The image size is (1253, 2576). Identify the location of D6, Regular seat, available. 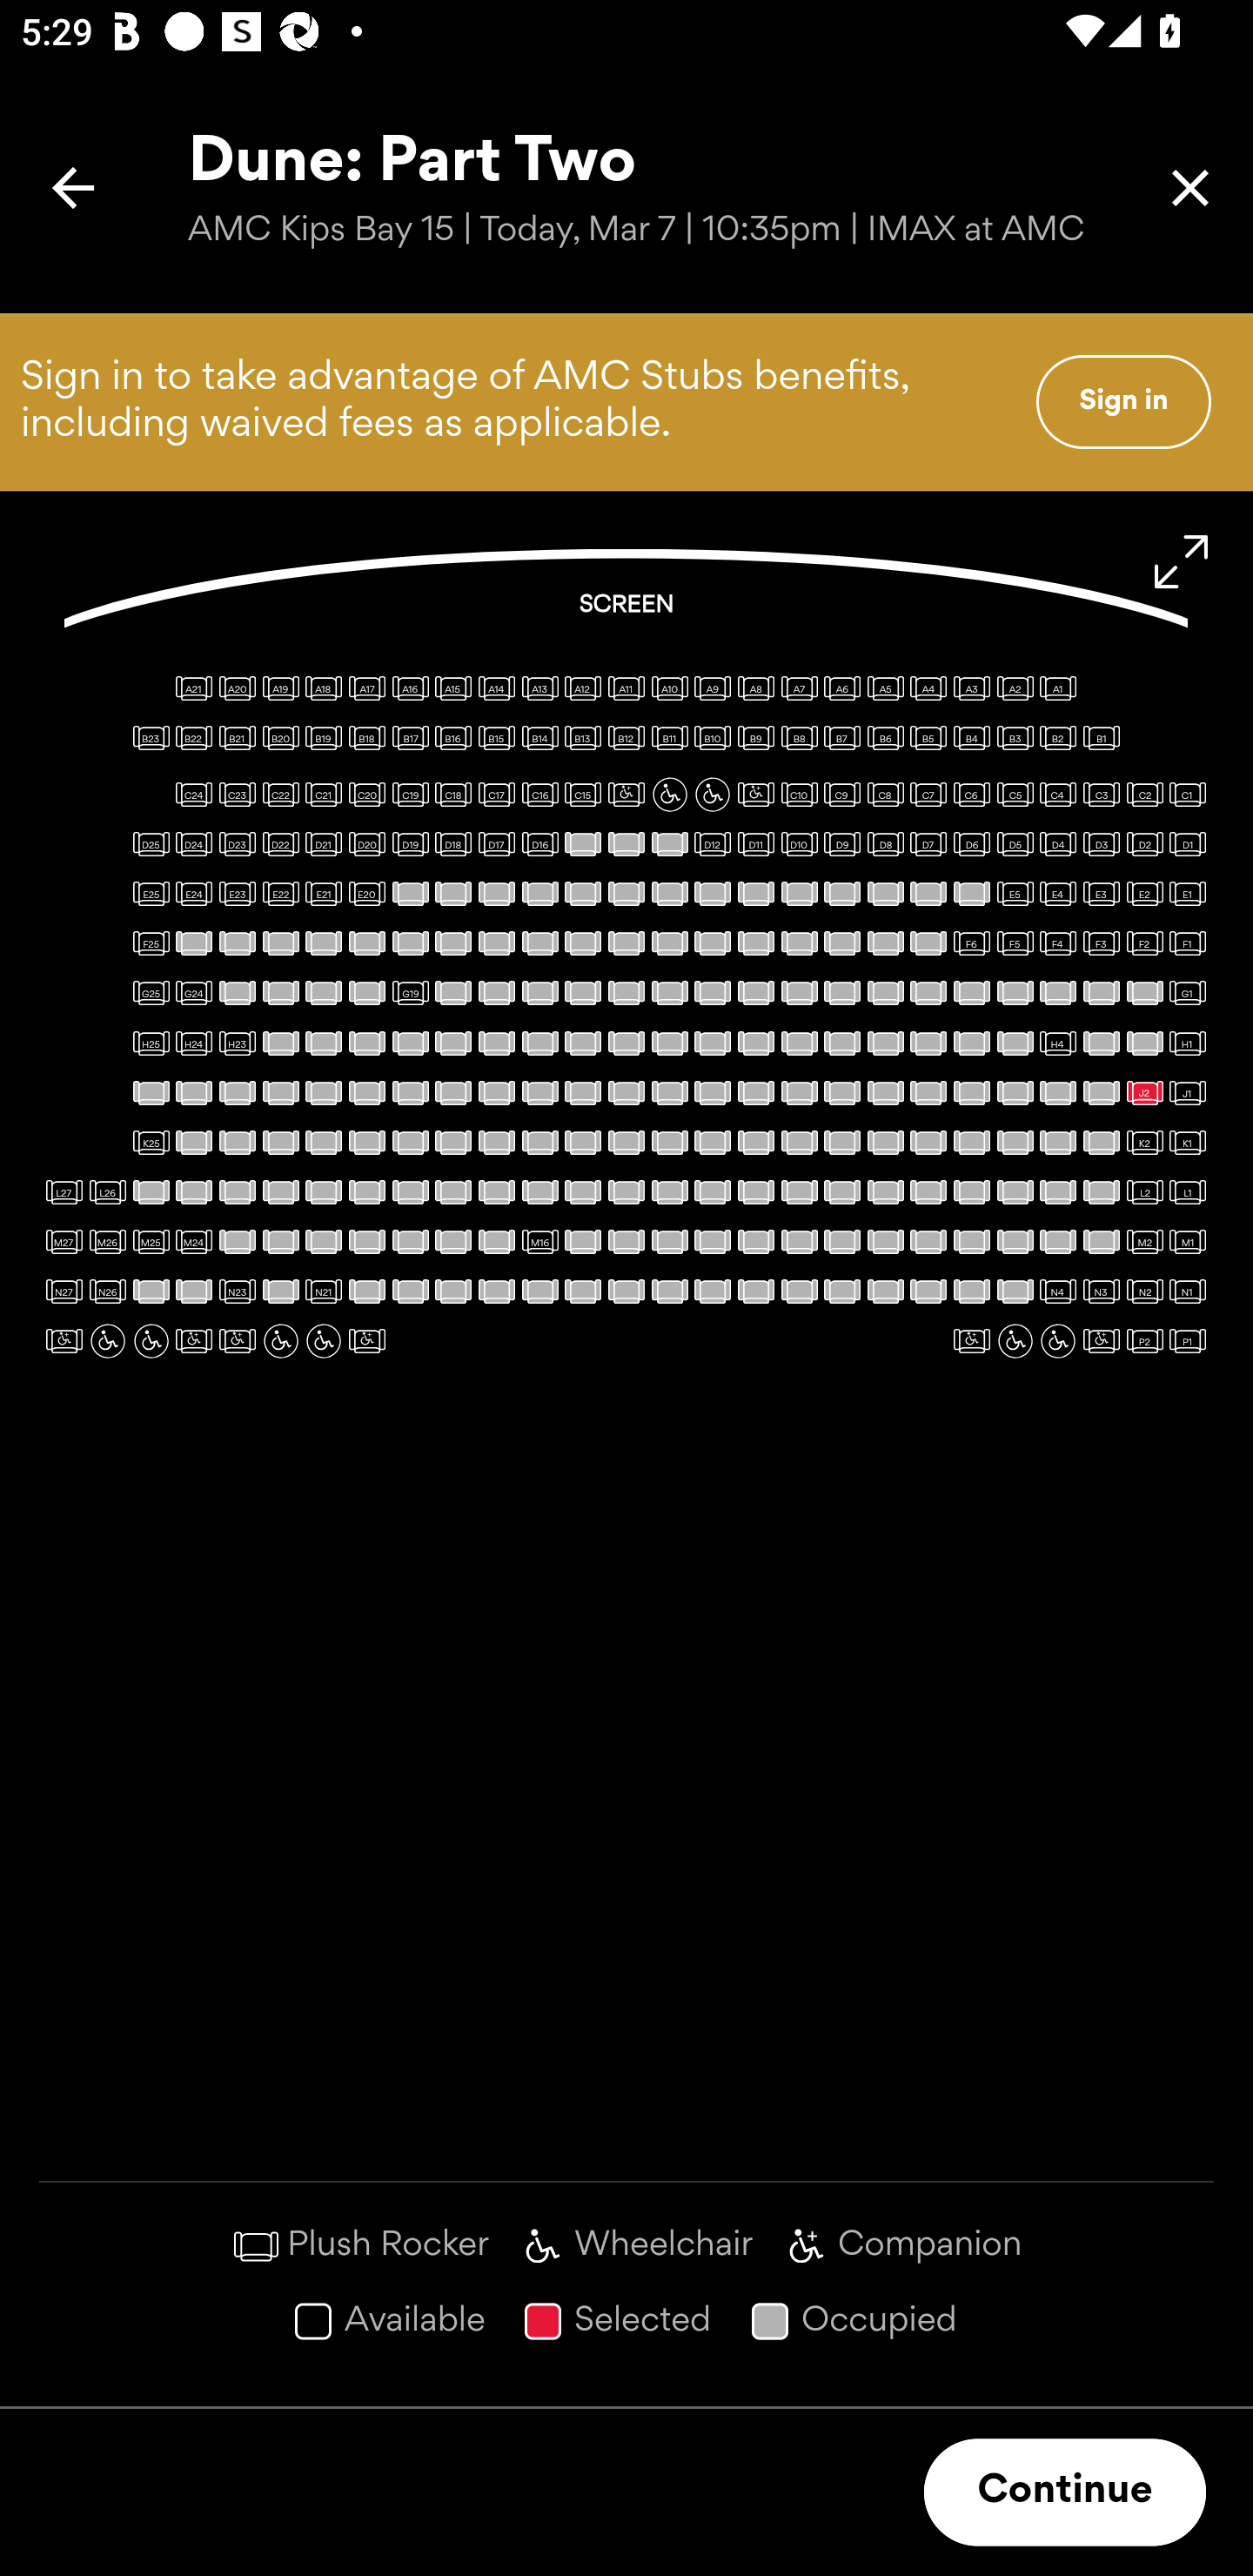
(971, 843).